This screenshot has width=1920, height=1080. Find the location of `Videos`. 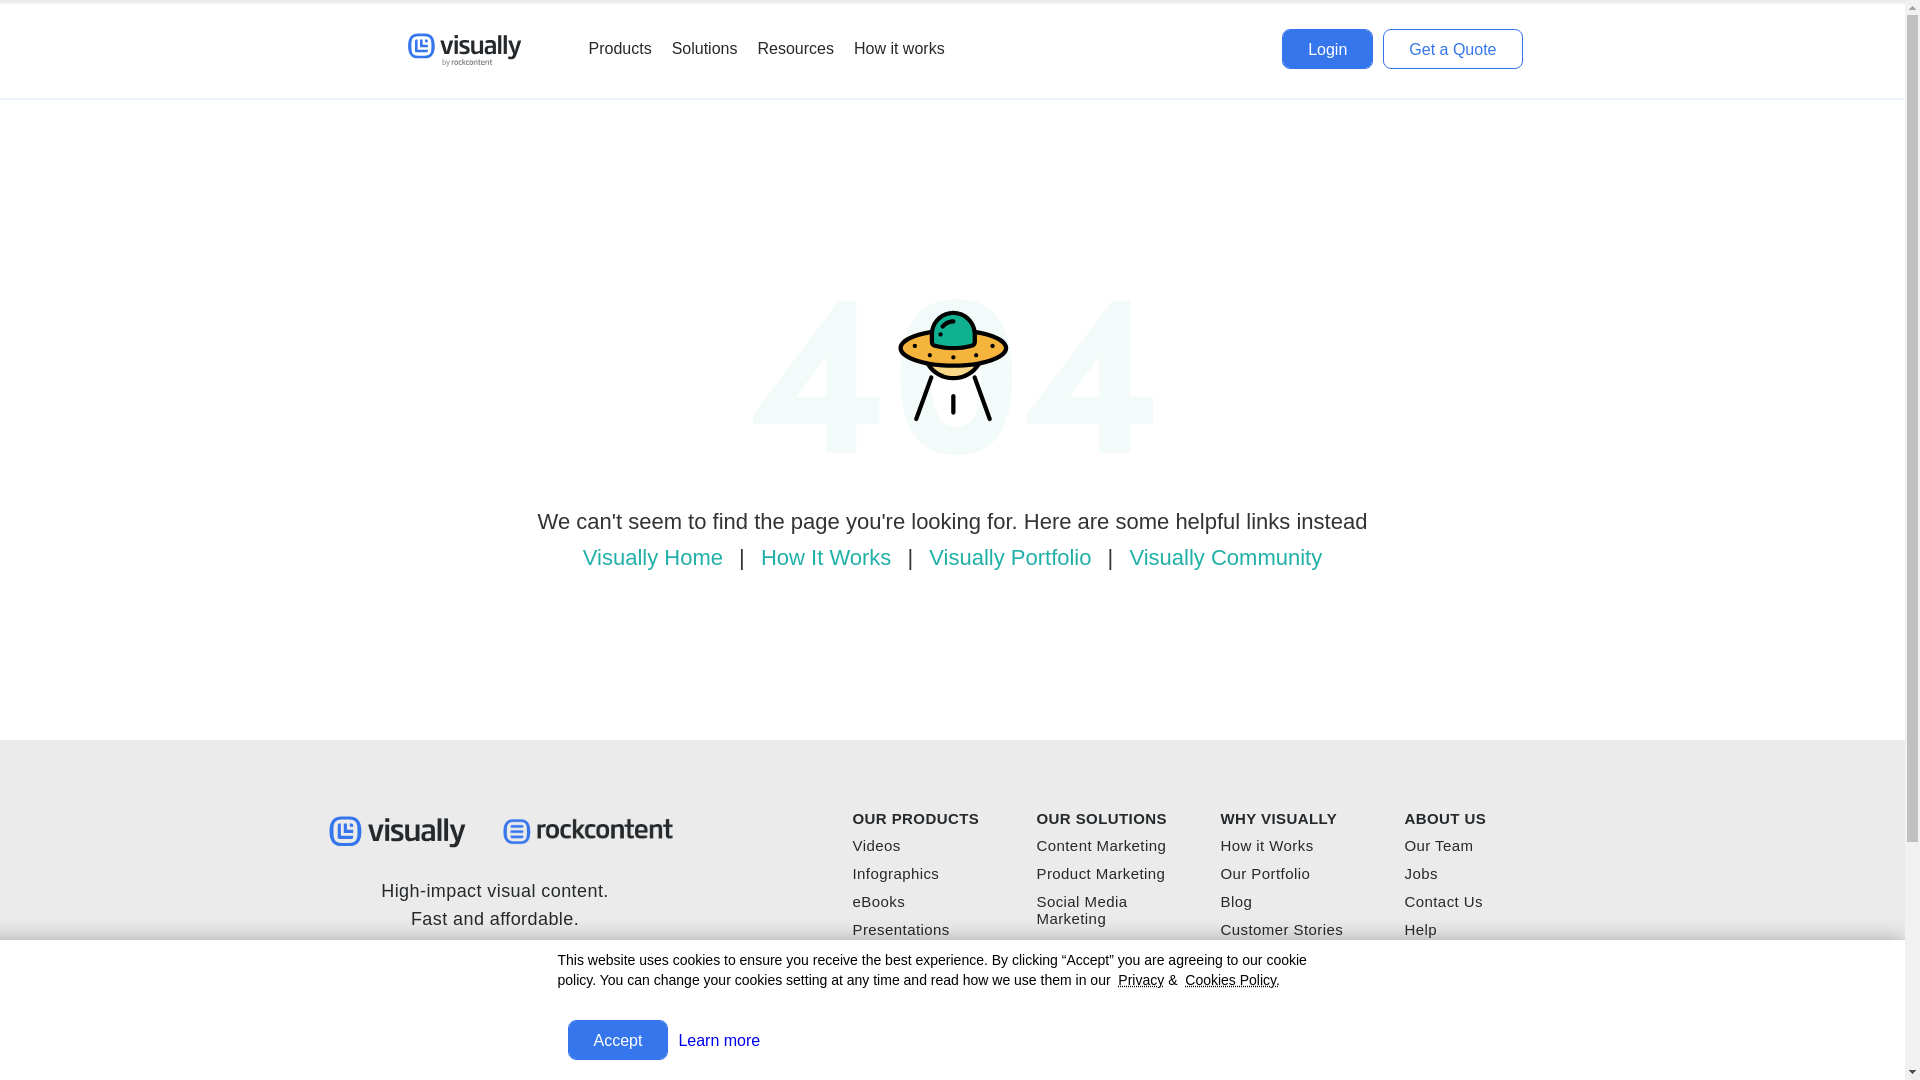

Videos is located at coordinates (876, 846).